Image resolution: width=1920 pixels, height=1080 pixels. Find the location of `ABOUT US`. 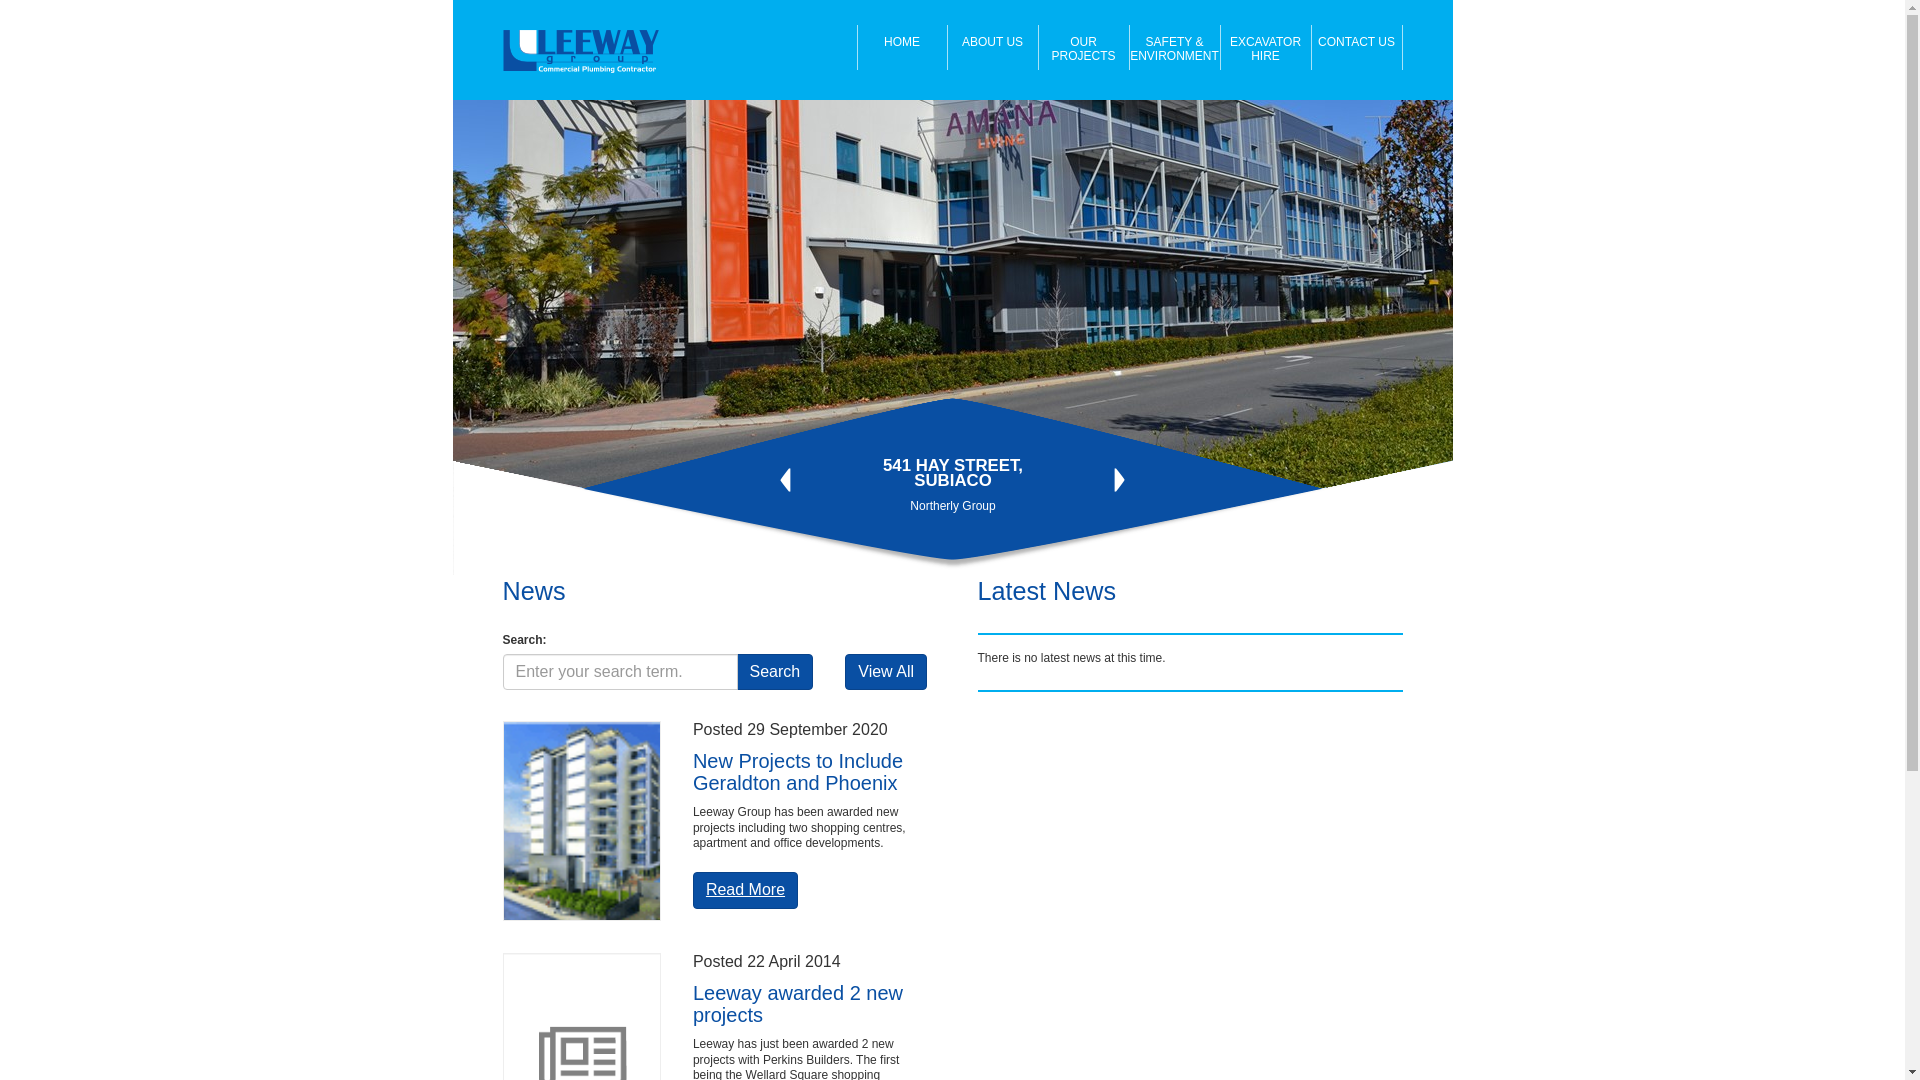

ABOUT US is located at coordinates (994, 48).